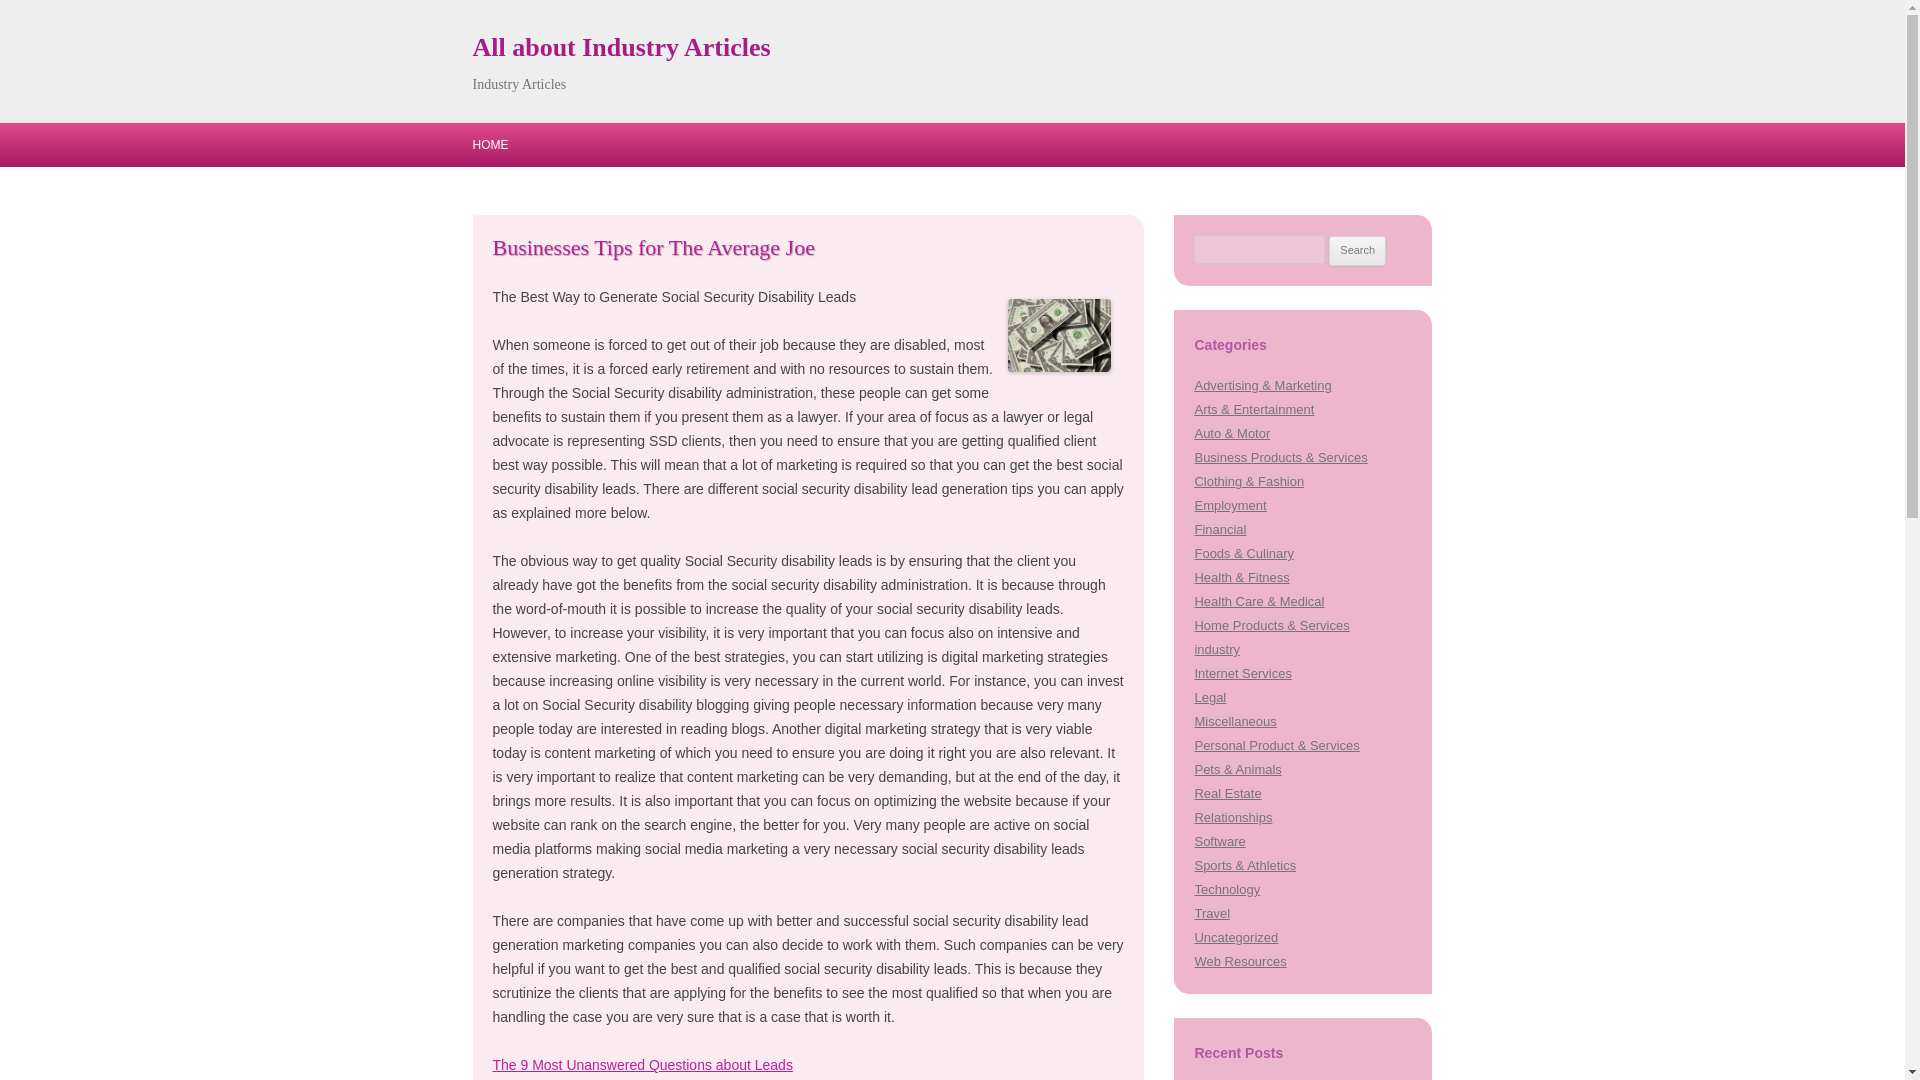 The image size is (1920, 1080). I want to click on Legal, so click(1210, 698).